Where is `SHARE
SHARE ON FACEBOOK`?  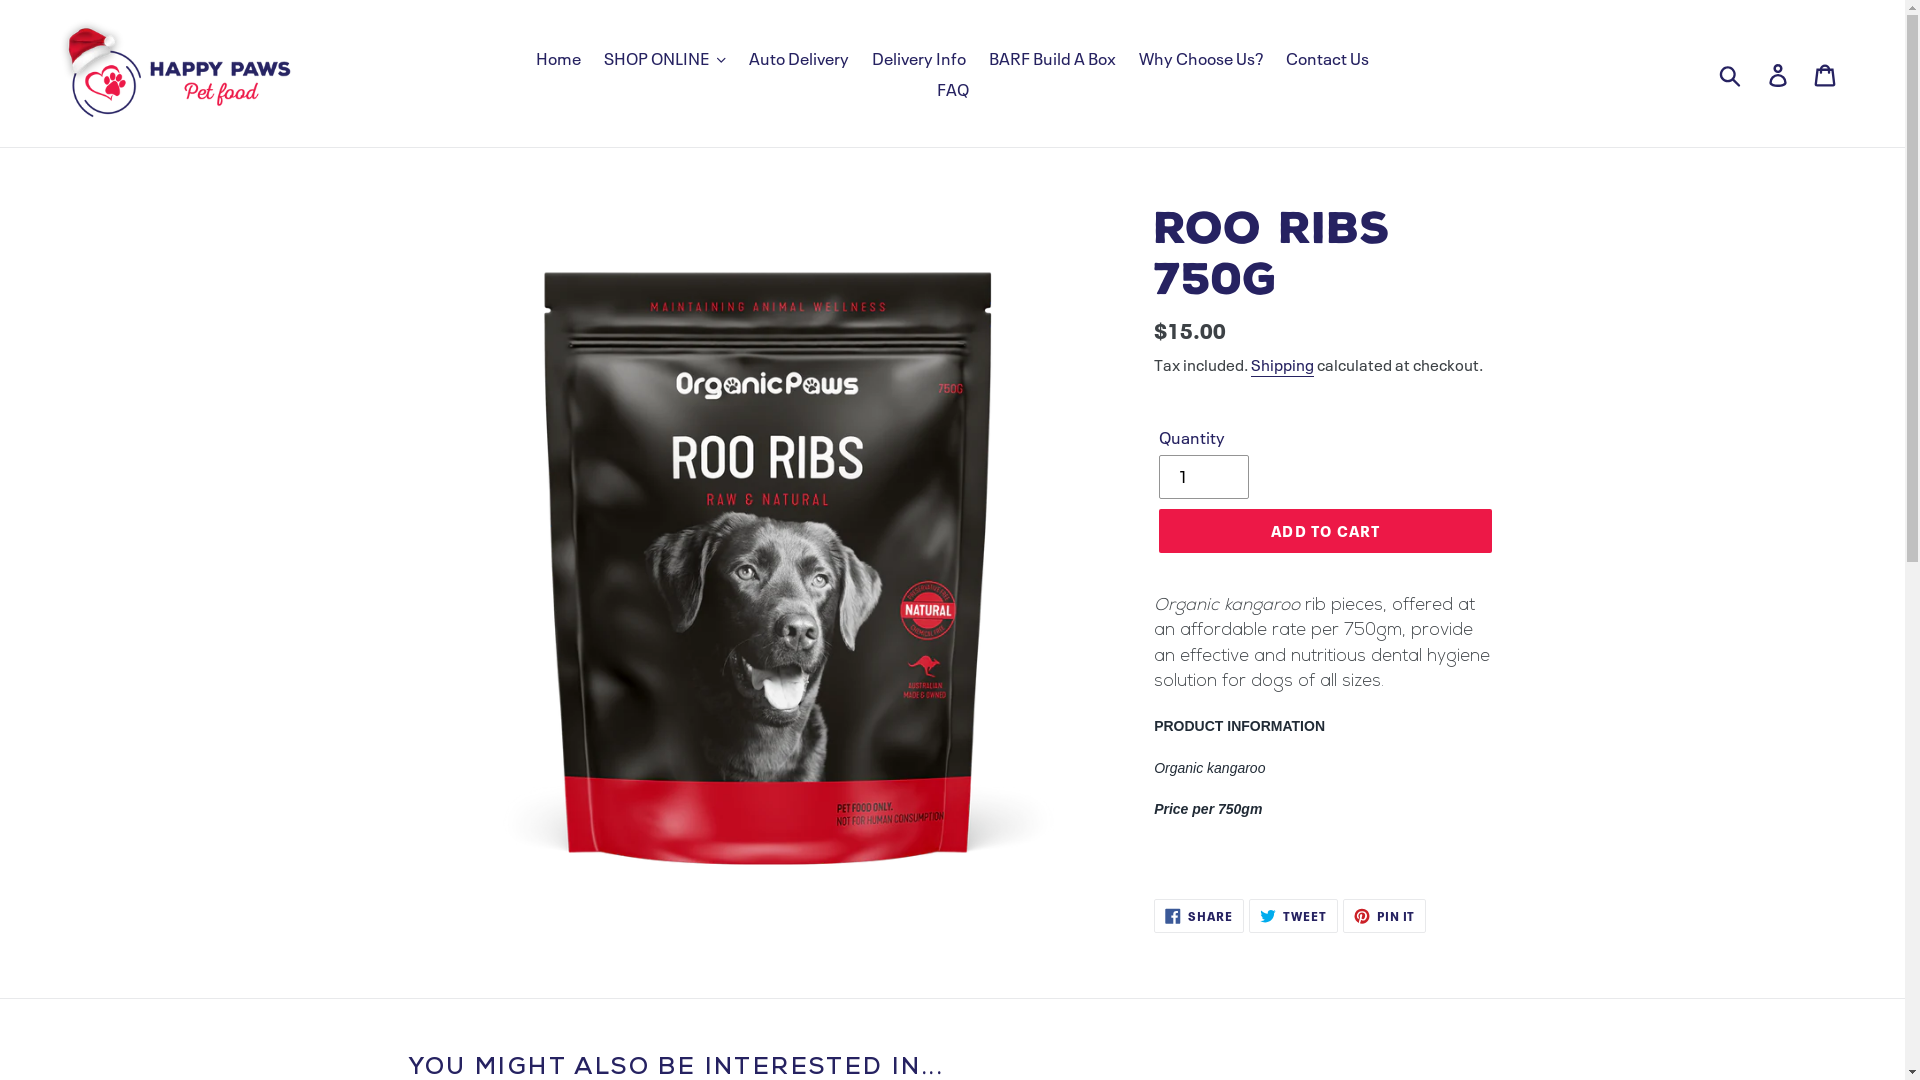
SHARE
SHARE ON FACEBOOK is located at coordinates (1199, 916).